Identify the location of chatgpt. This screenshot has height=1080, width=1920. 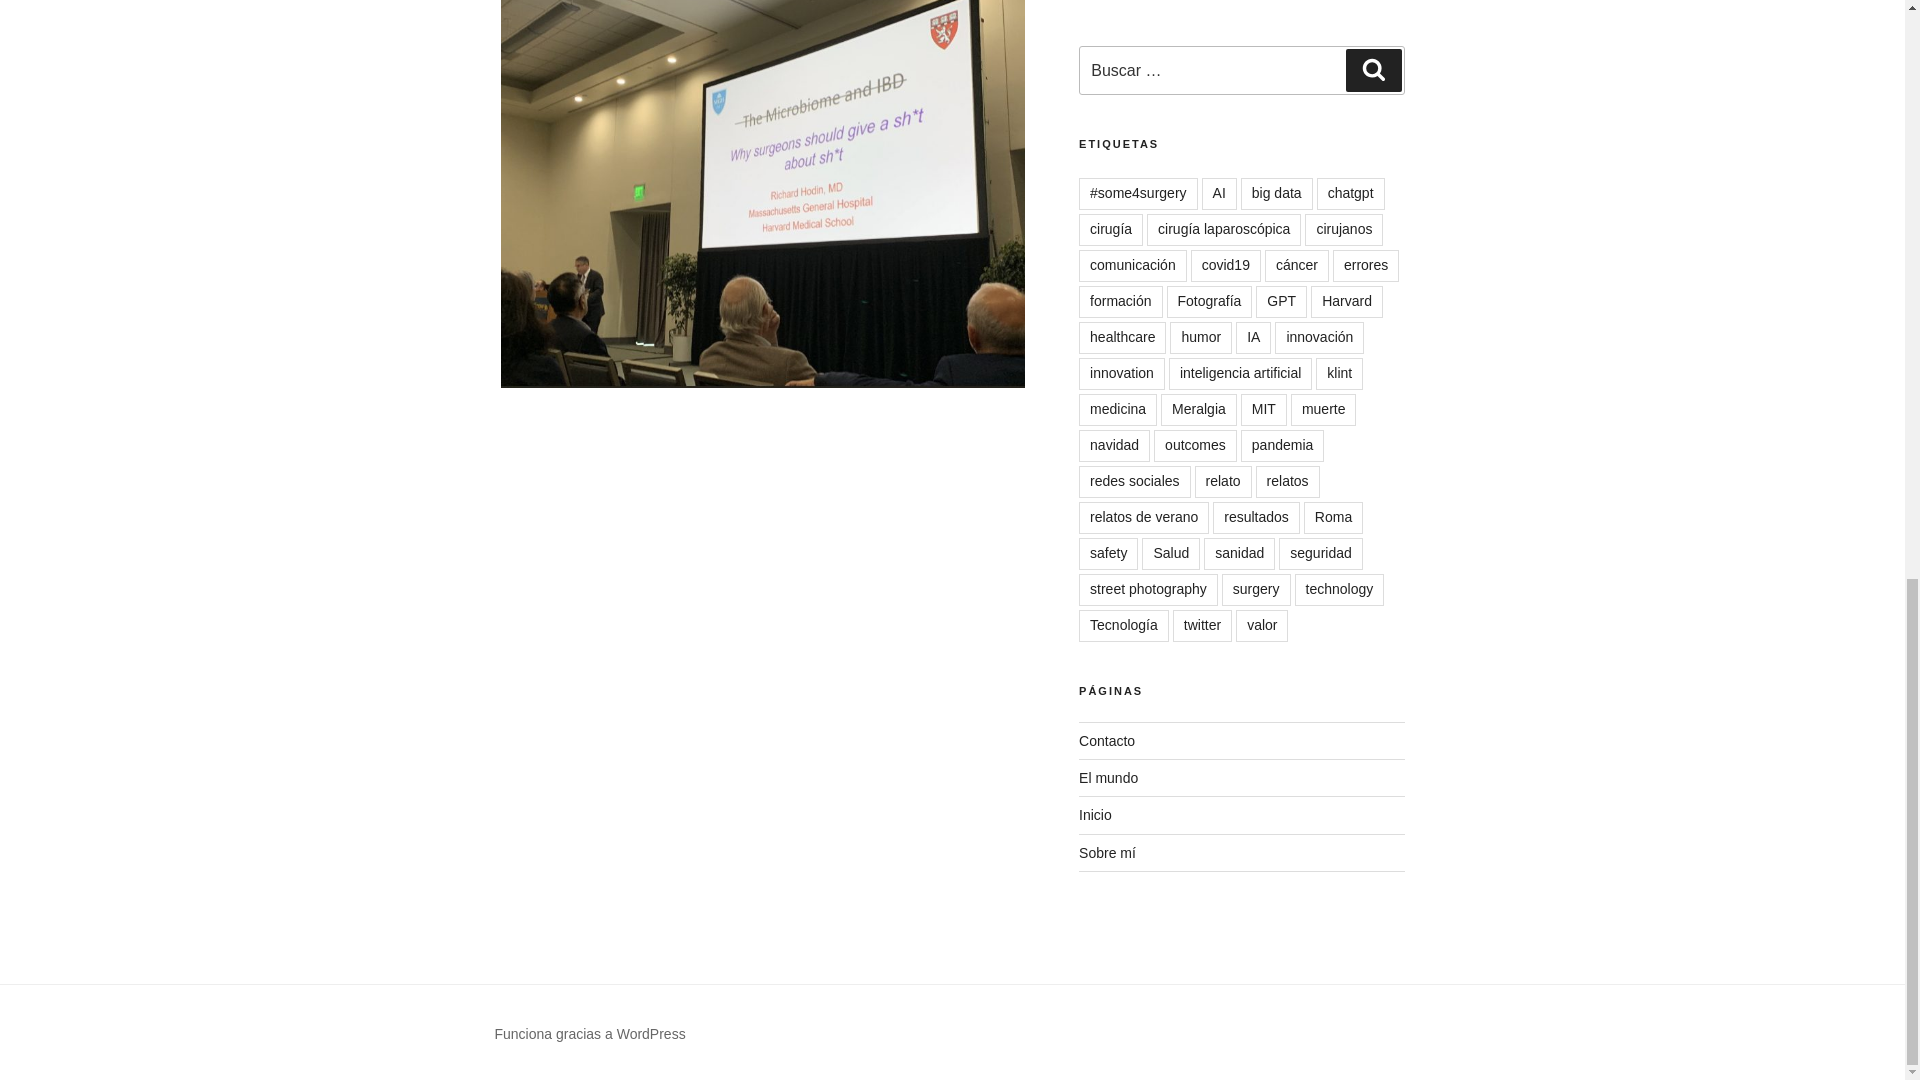
(1350, 194).